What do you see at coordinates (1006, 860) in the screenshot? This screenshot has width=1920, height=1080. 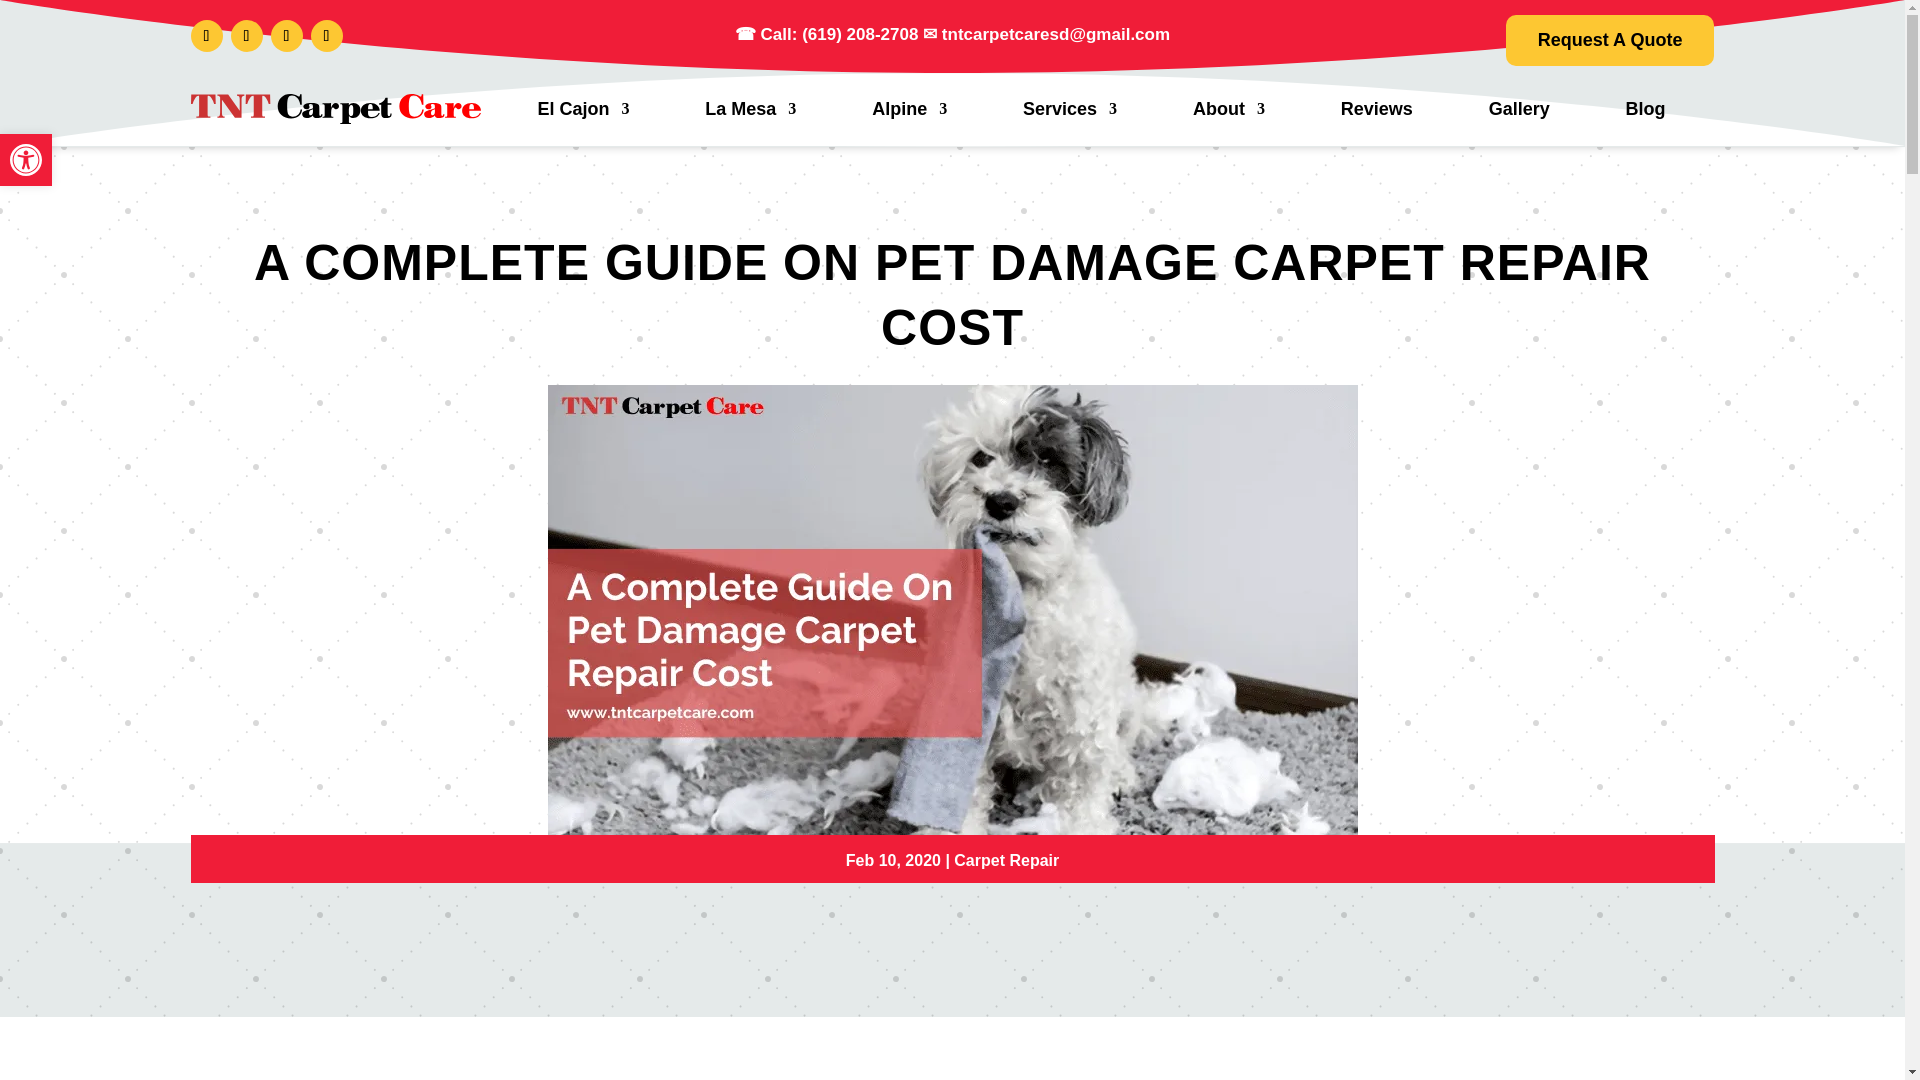 I see `Carpet Repair` at bounding box center [1006, 860].